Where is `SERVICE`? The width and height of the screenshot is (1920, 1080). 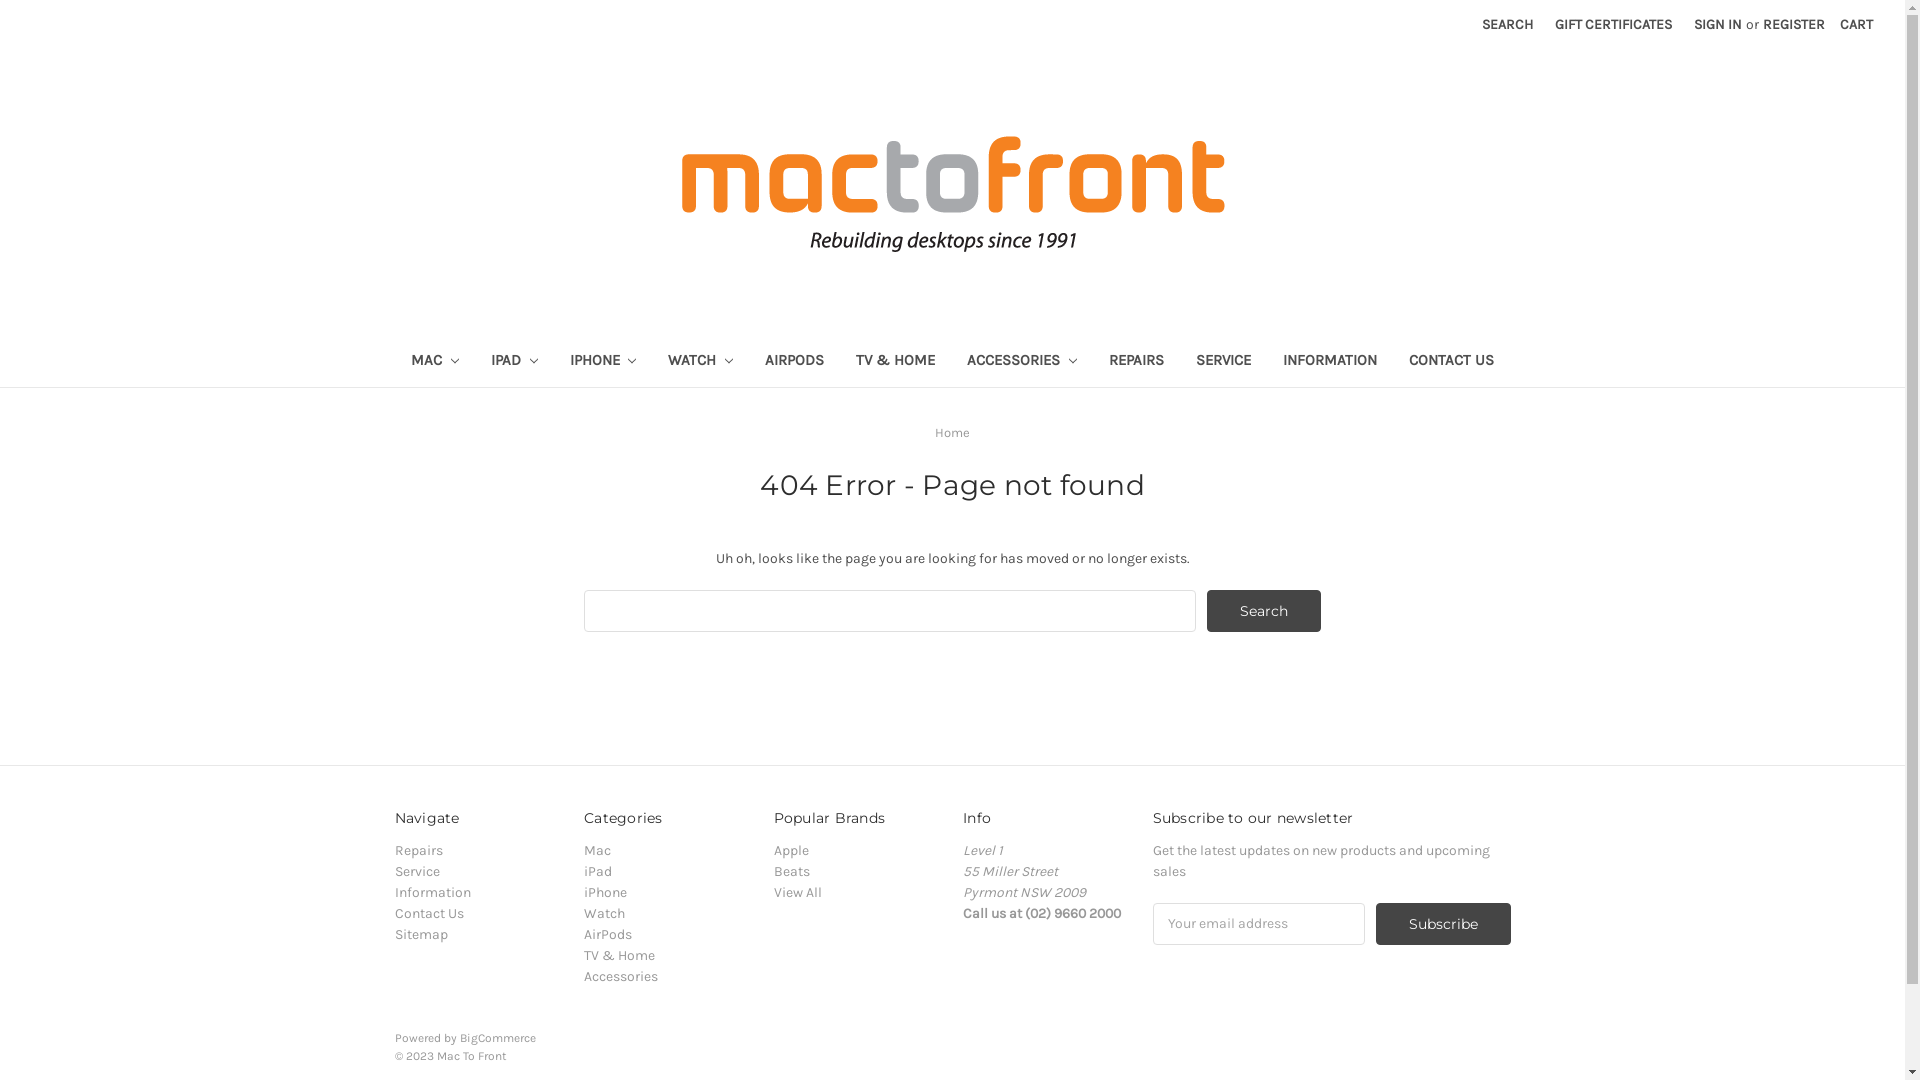 SERVICE is located at coordinates (1224, 362).